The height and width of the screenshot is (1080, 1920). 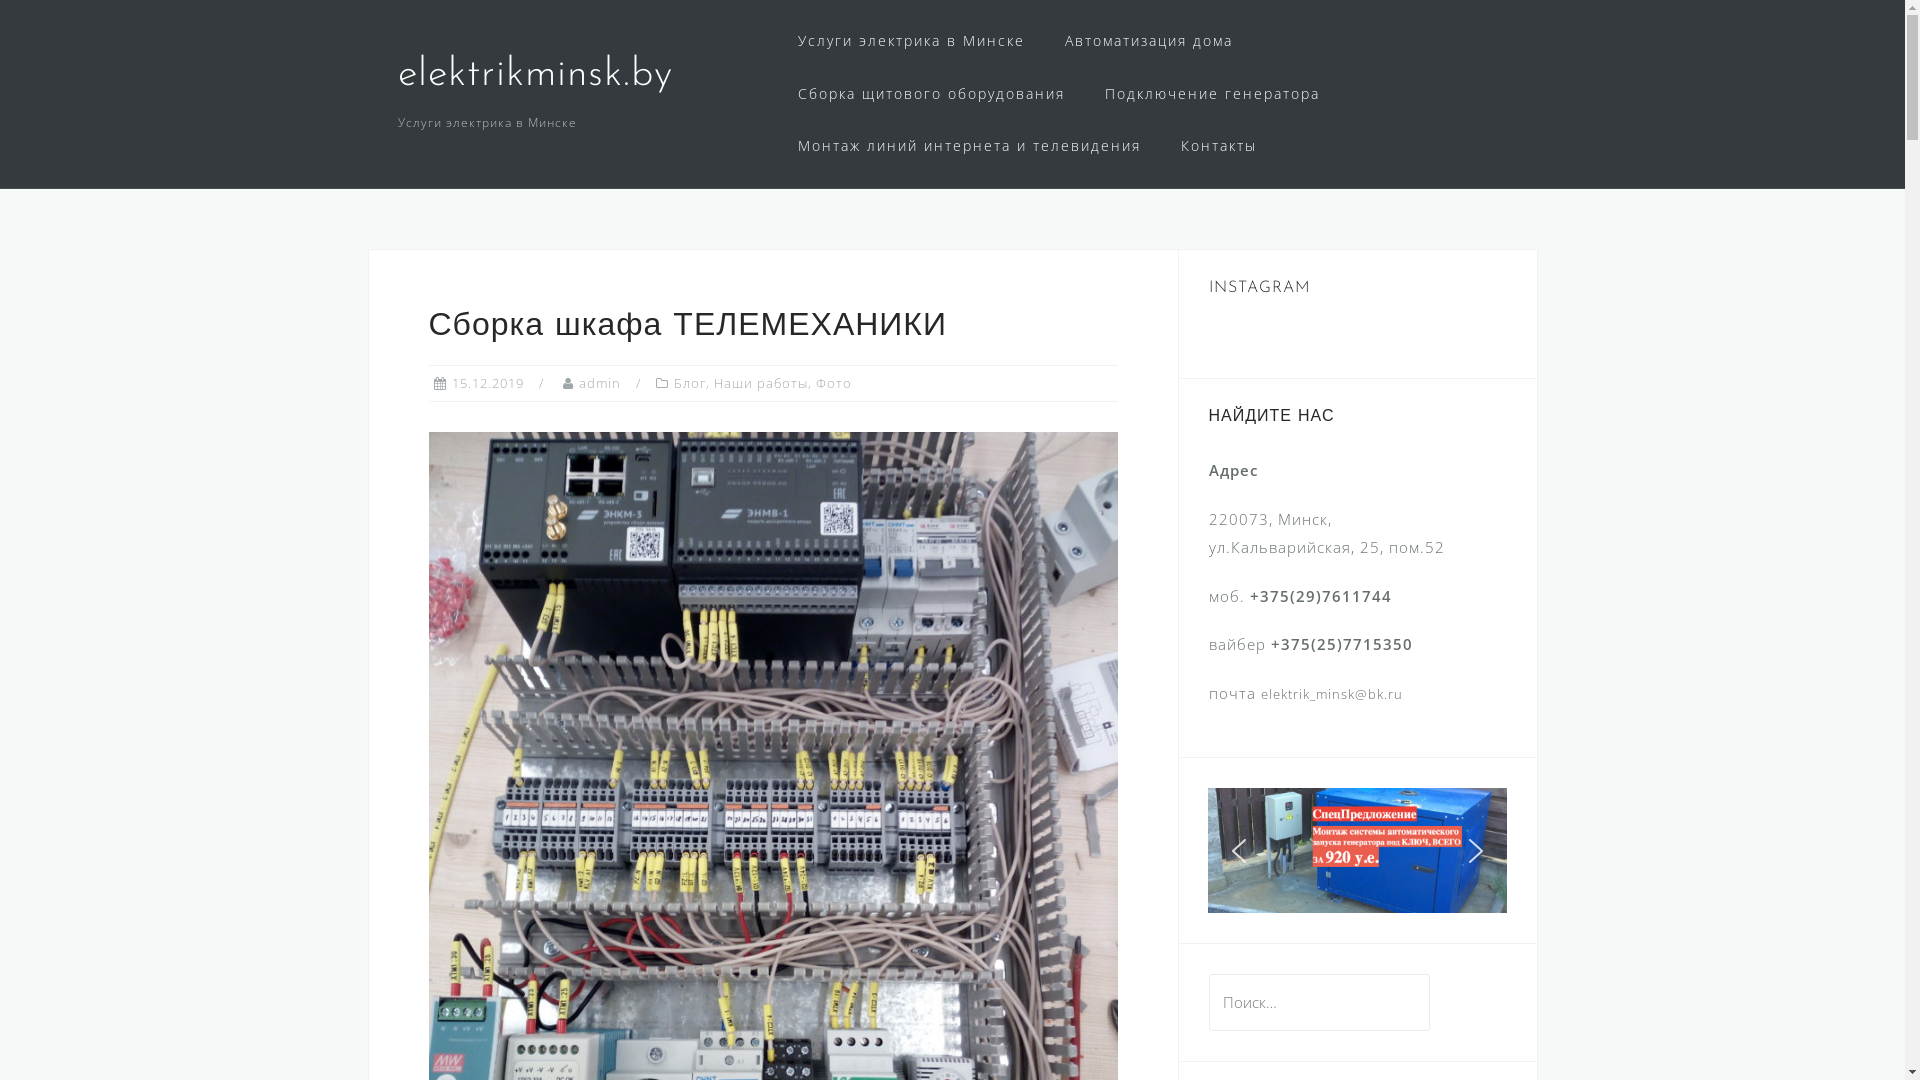 I want to click on elektrik_minsk@bk.ru, so click(x=1331, y=693).